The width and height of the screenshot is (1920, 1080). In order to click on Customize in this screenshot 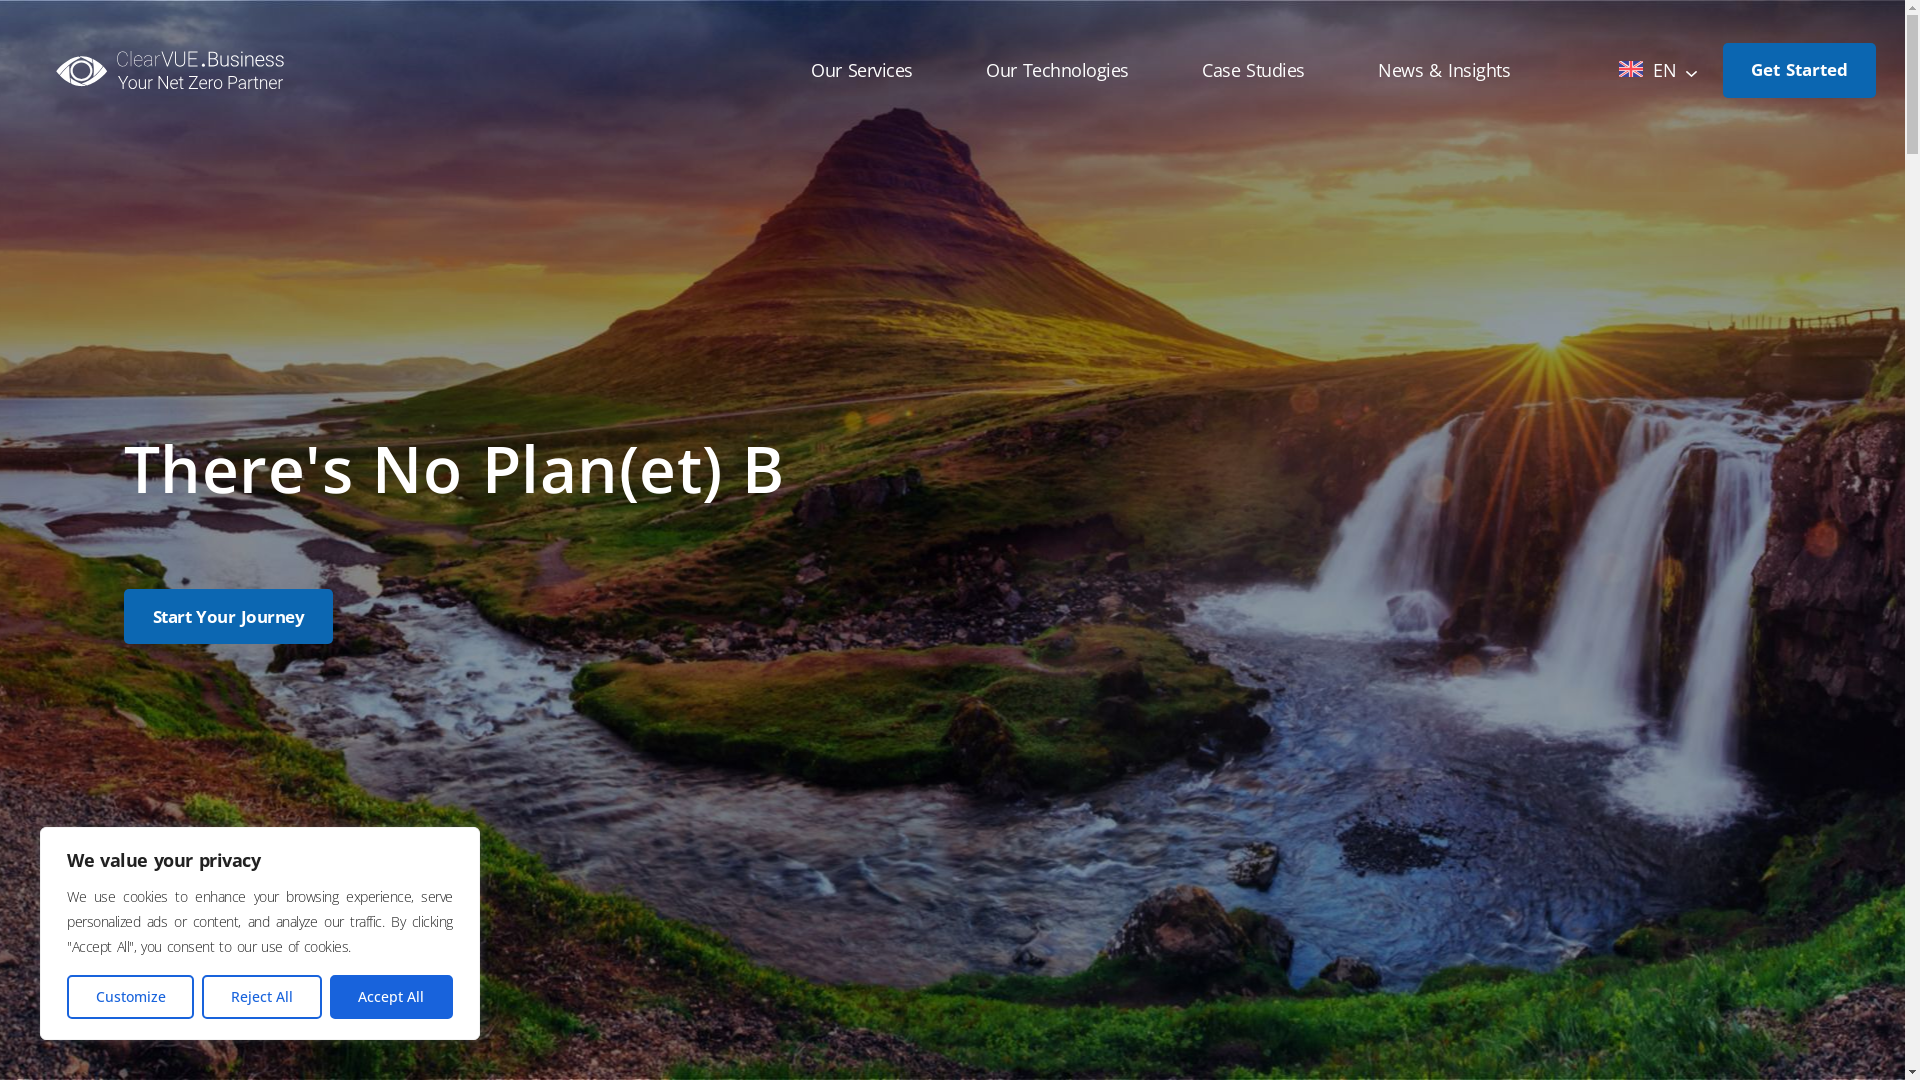, I will do `click(130, 997)`.